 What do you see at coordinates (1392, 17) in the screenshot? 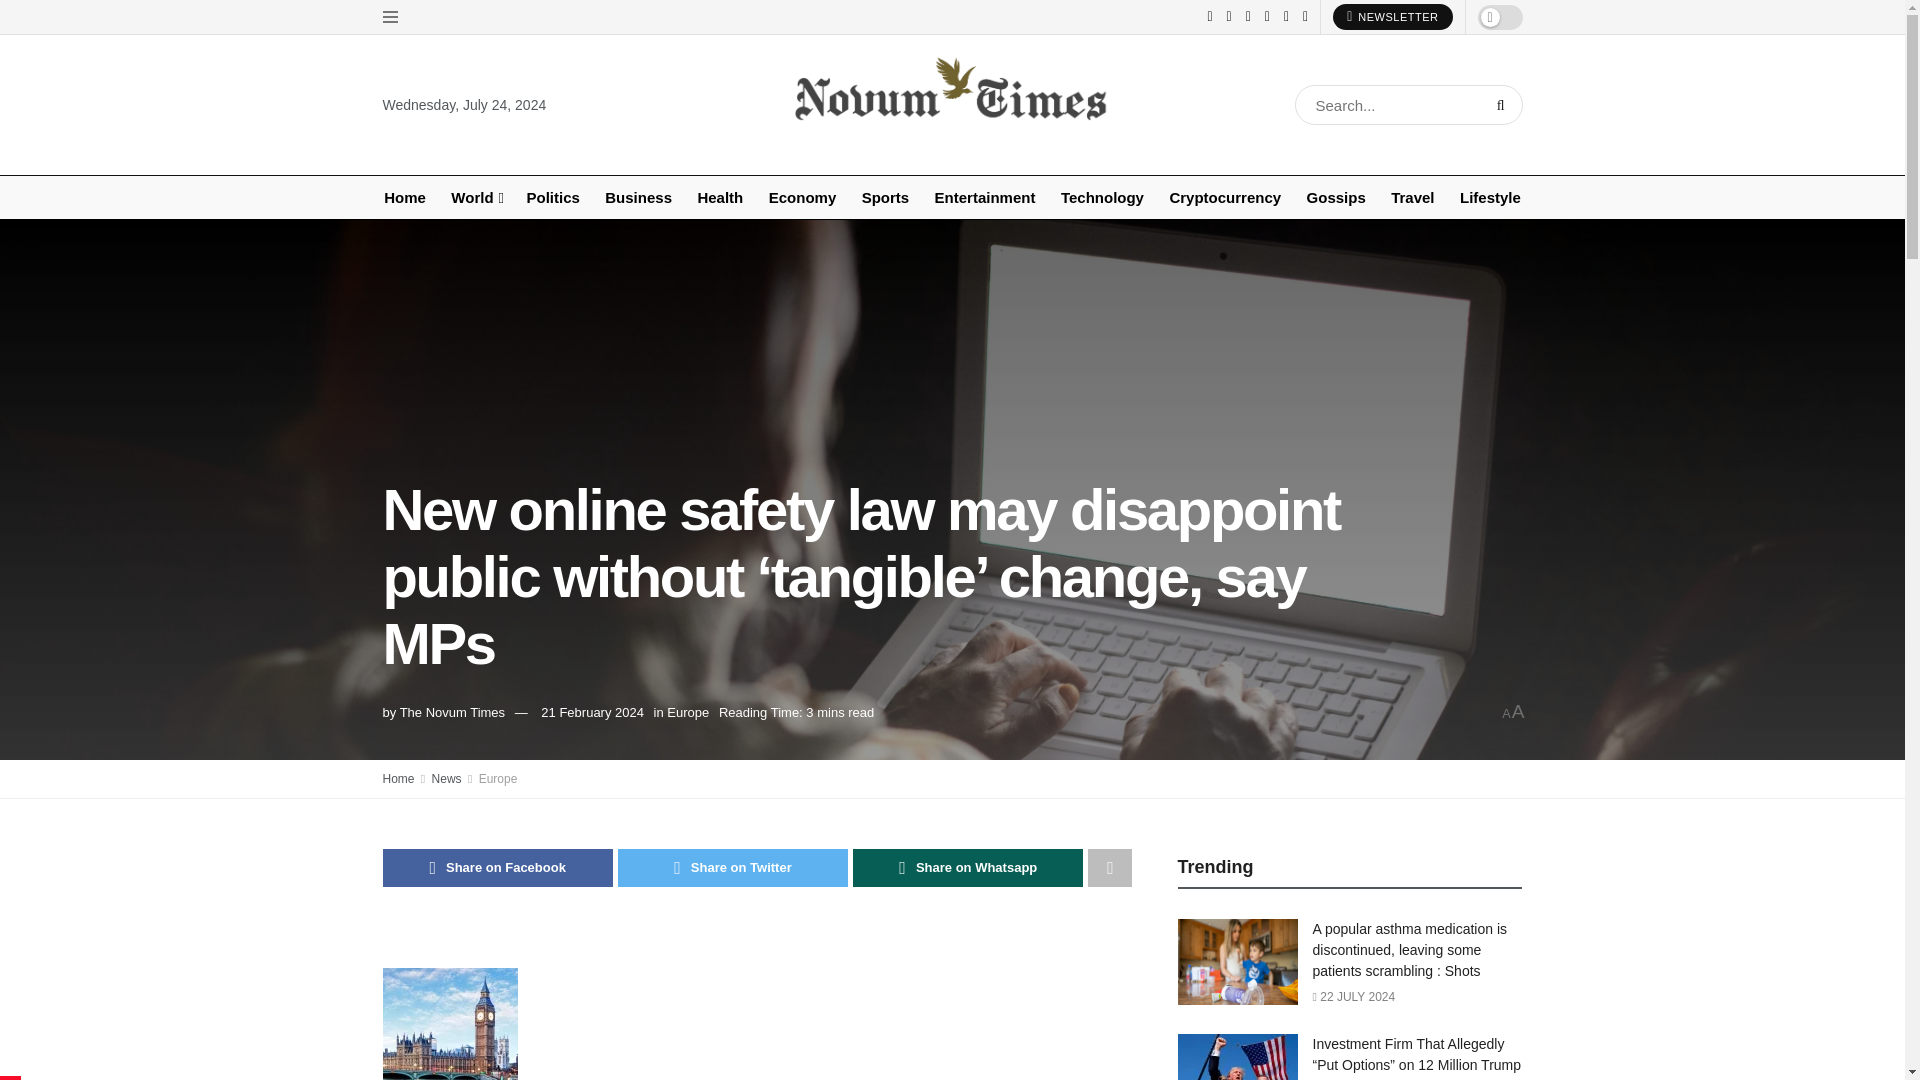
I see `NEWSLETTER` at bounding box center [1392, 17].